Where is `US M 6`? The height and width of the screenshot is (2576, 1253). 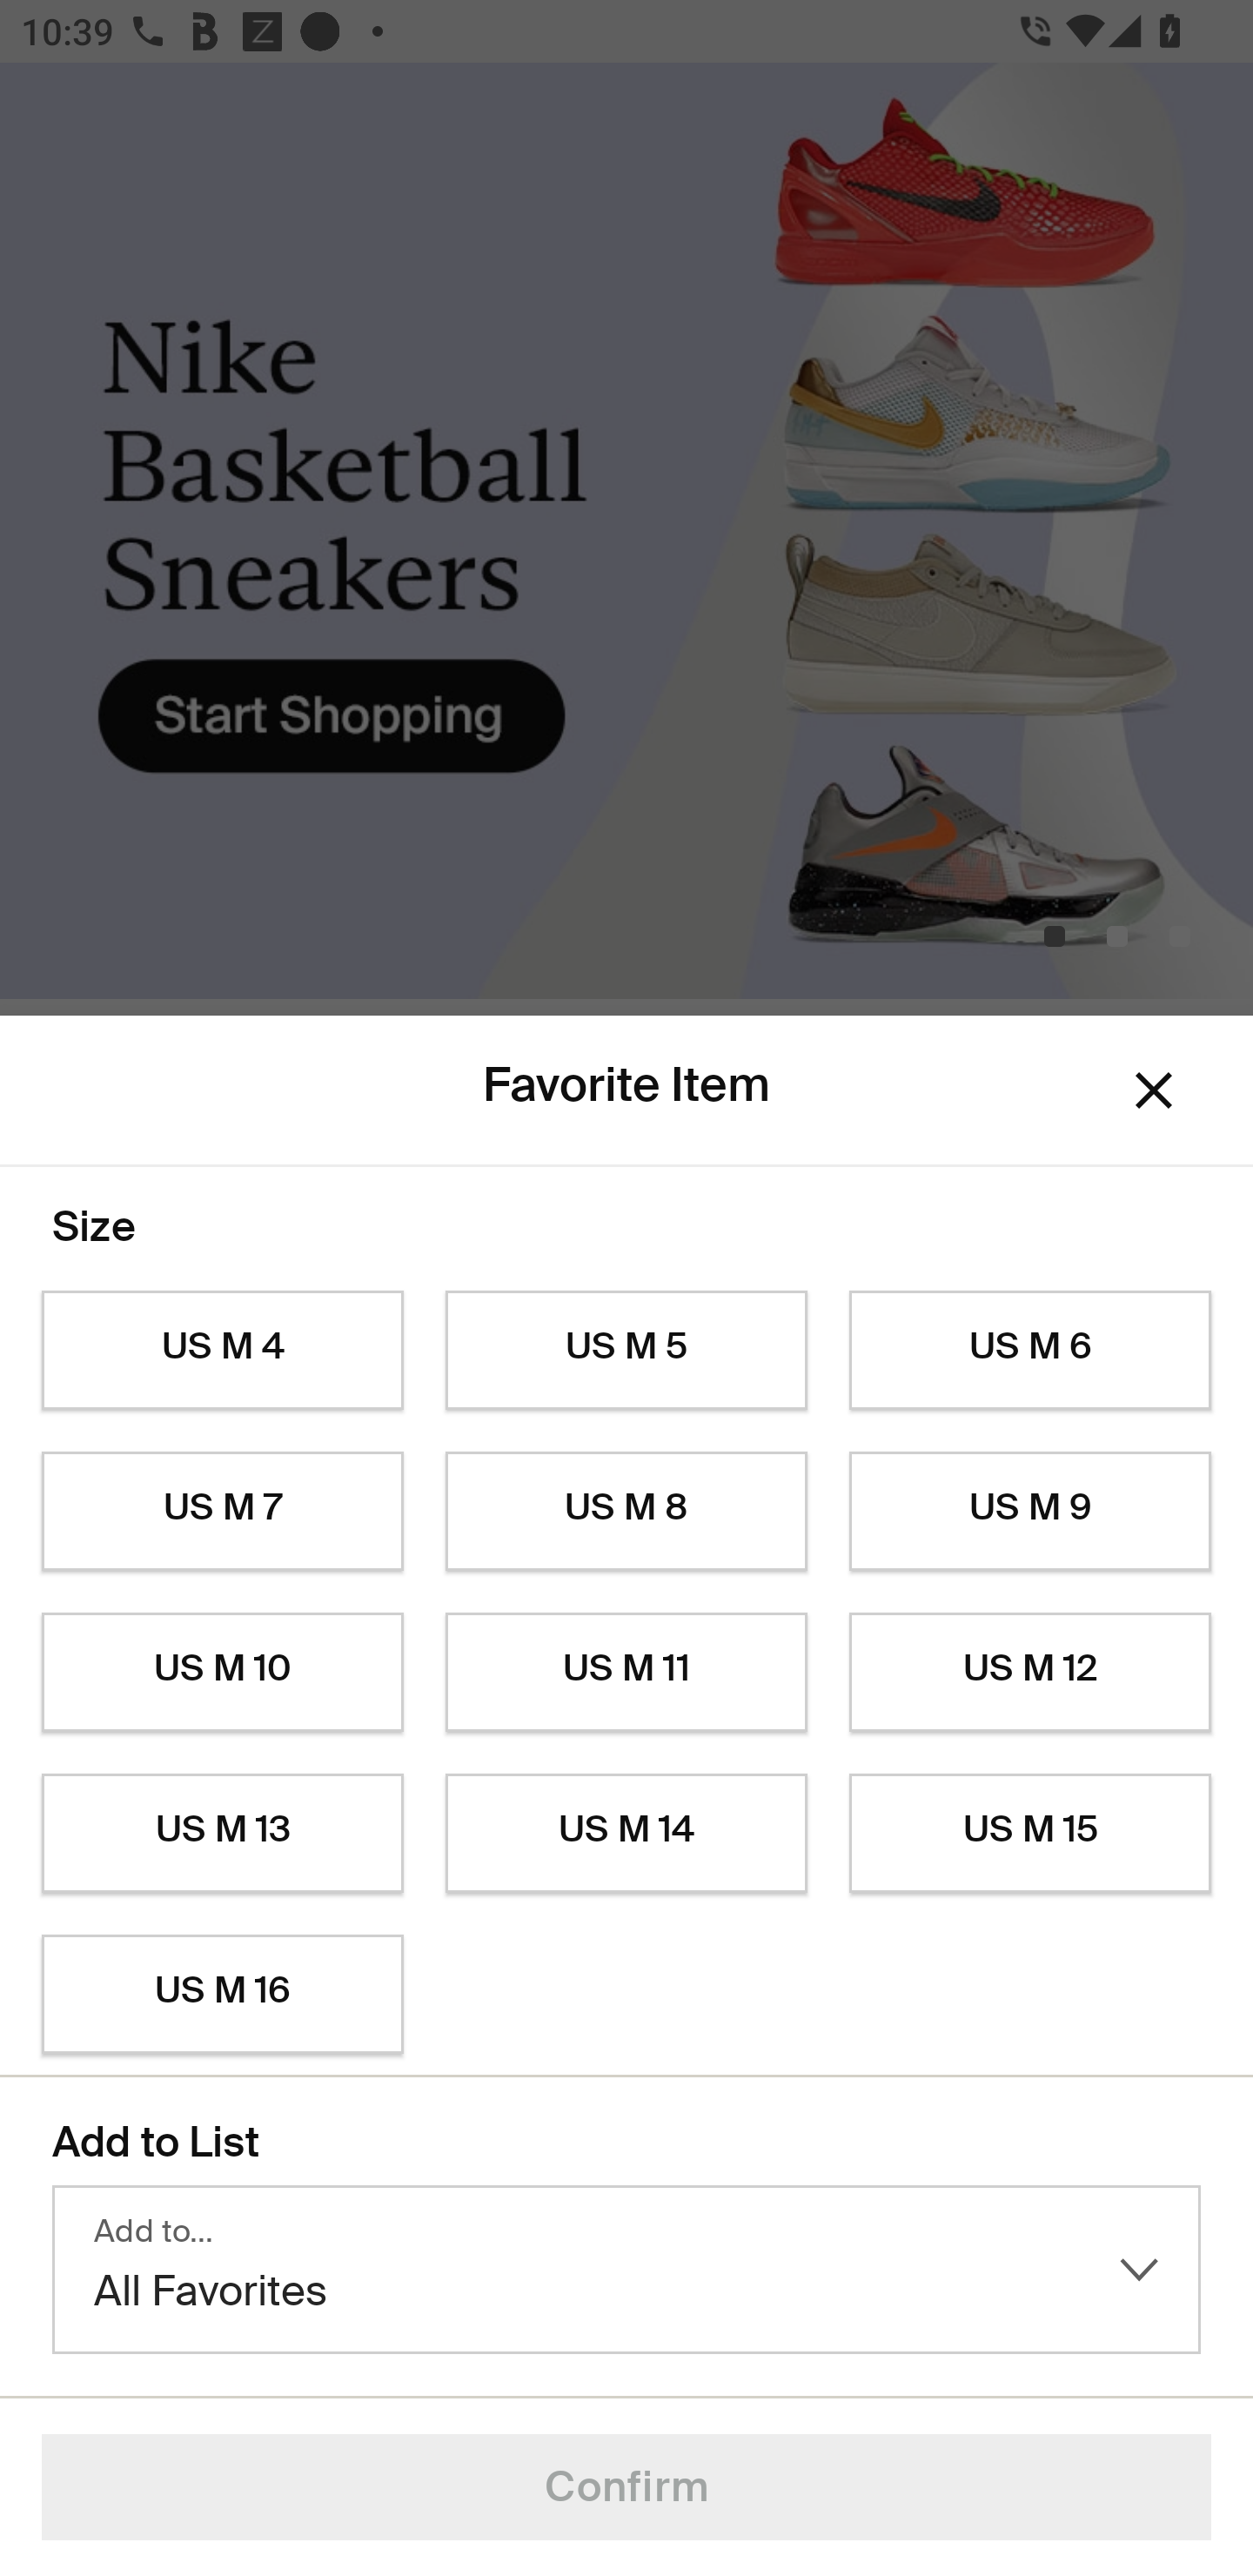
US M 6 is located at coordinates (1030, 1351).